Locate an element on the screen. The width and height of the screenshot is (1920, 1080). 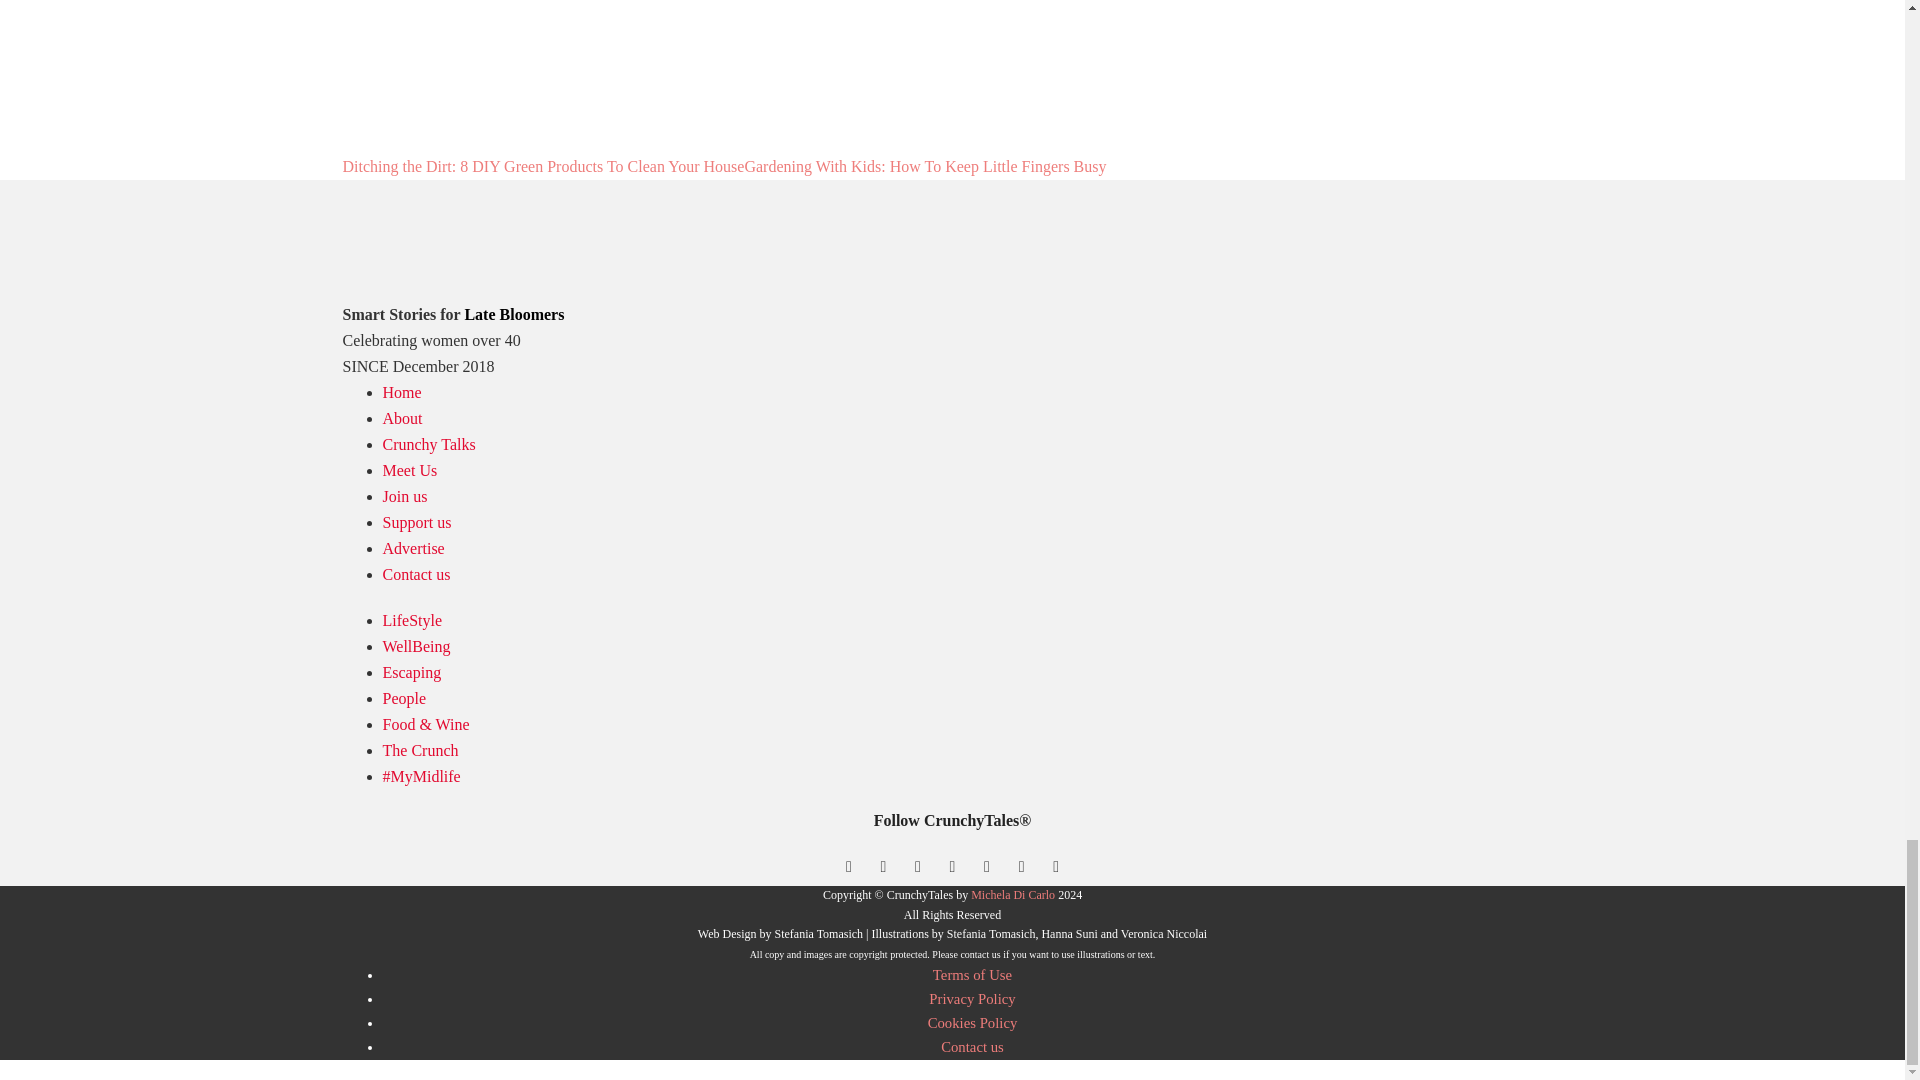
Meet the CrunchyTales Team is located at coordinates (410, 470).